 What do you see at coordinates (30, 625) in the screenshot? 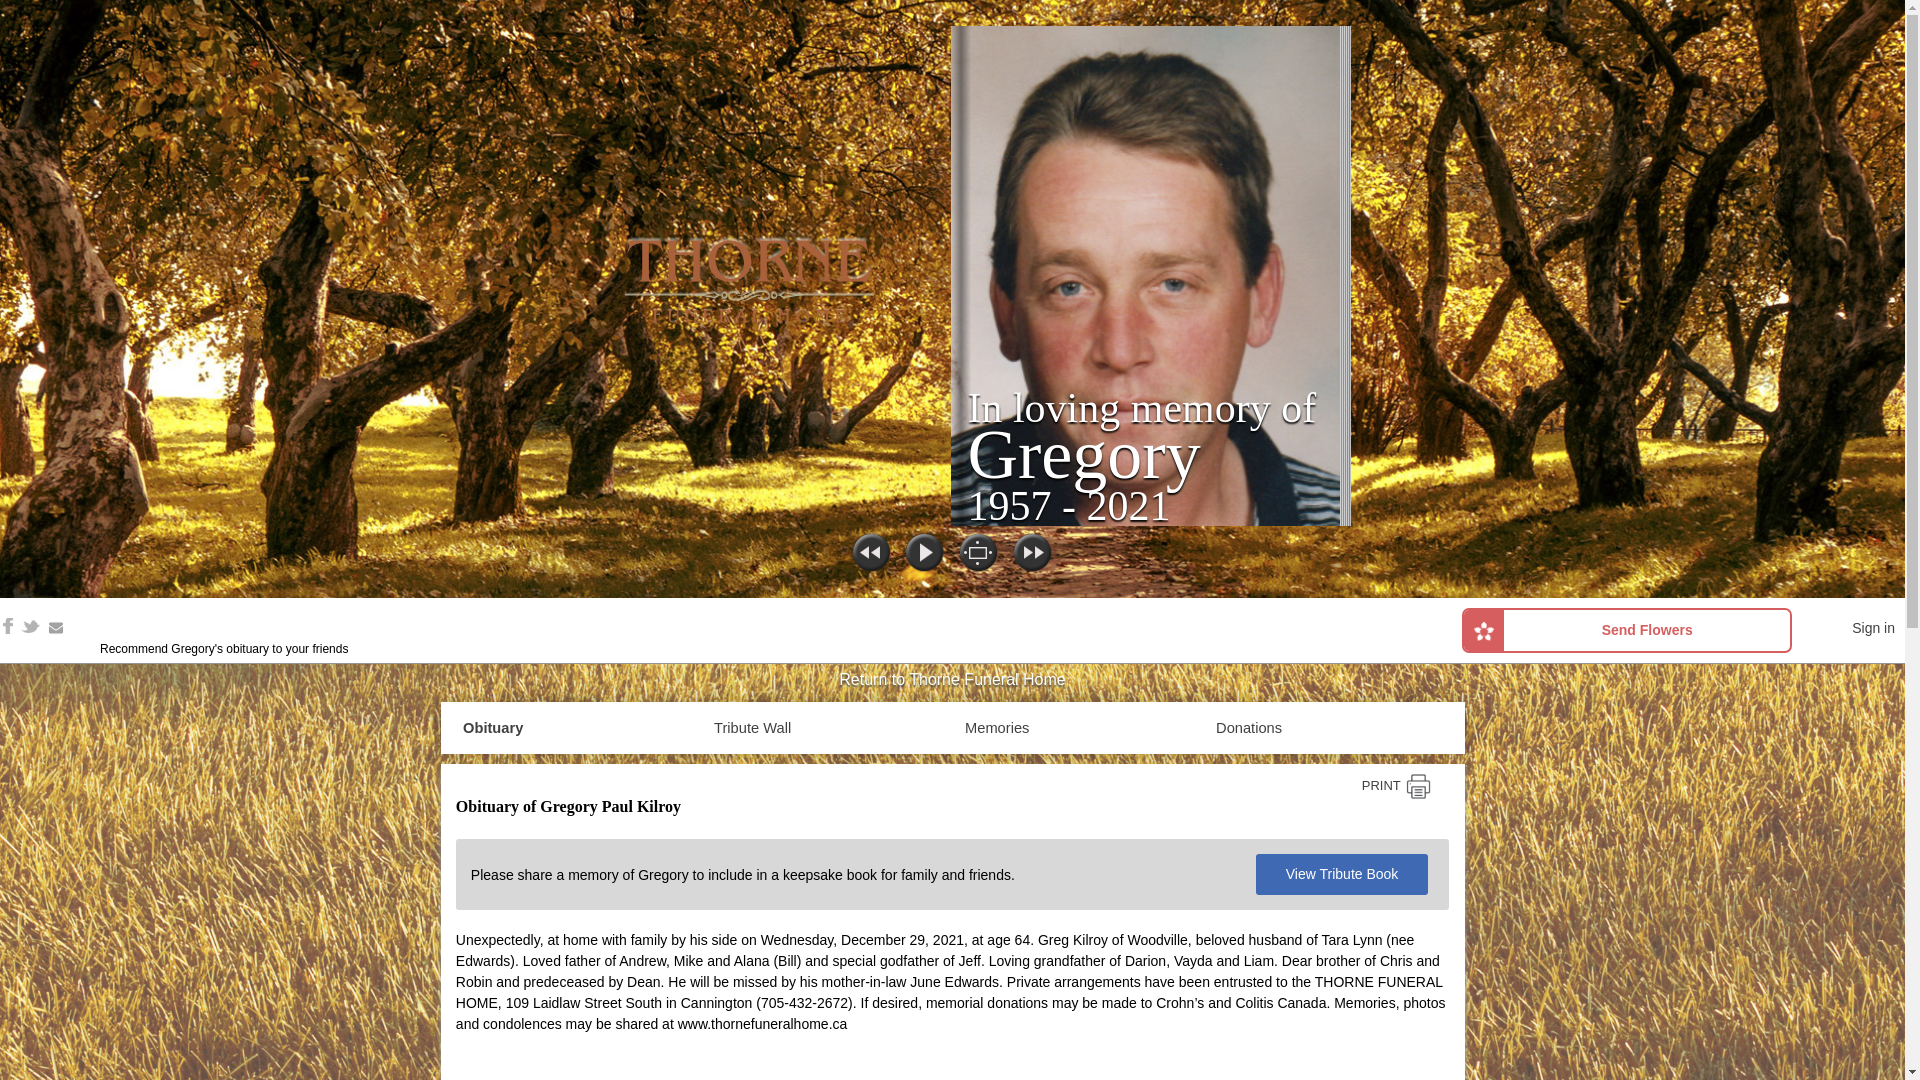
I see `Twitter` at bounding box center [30, 625].